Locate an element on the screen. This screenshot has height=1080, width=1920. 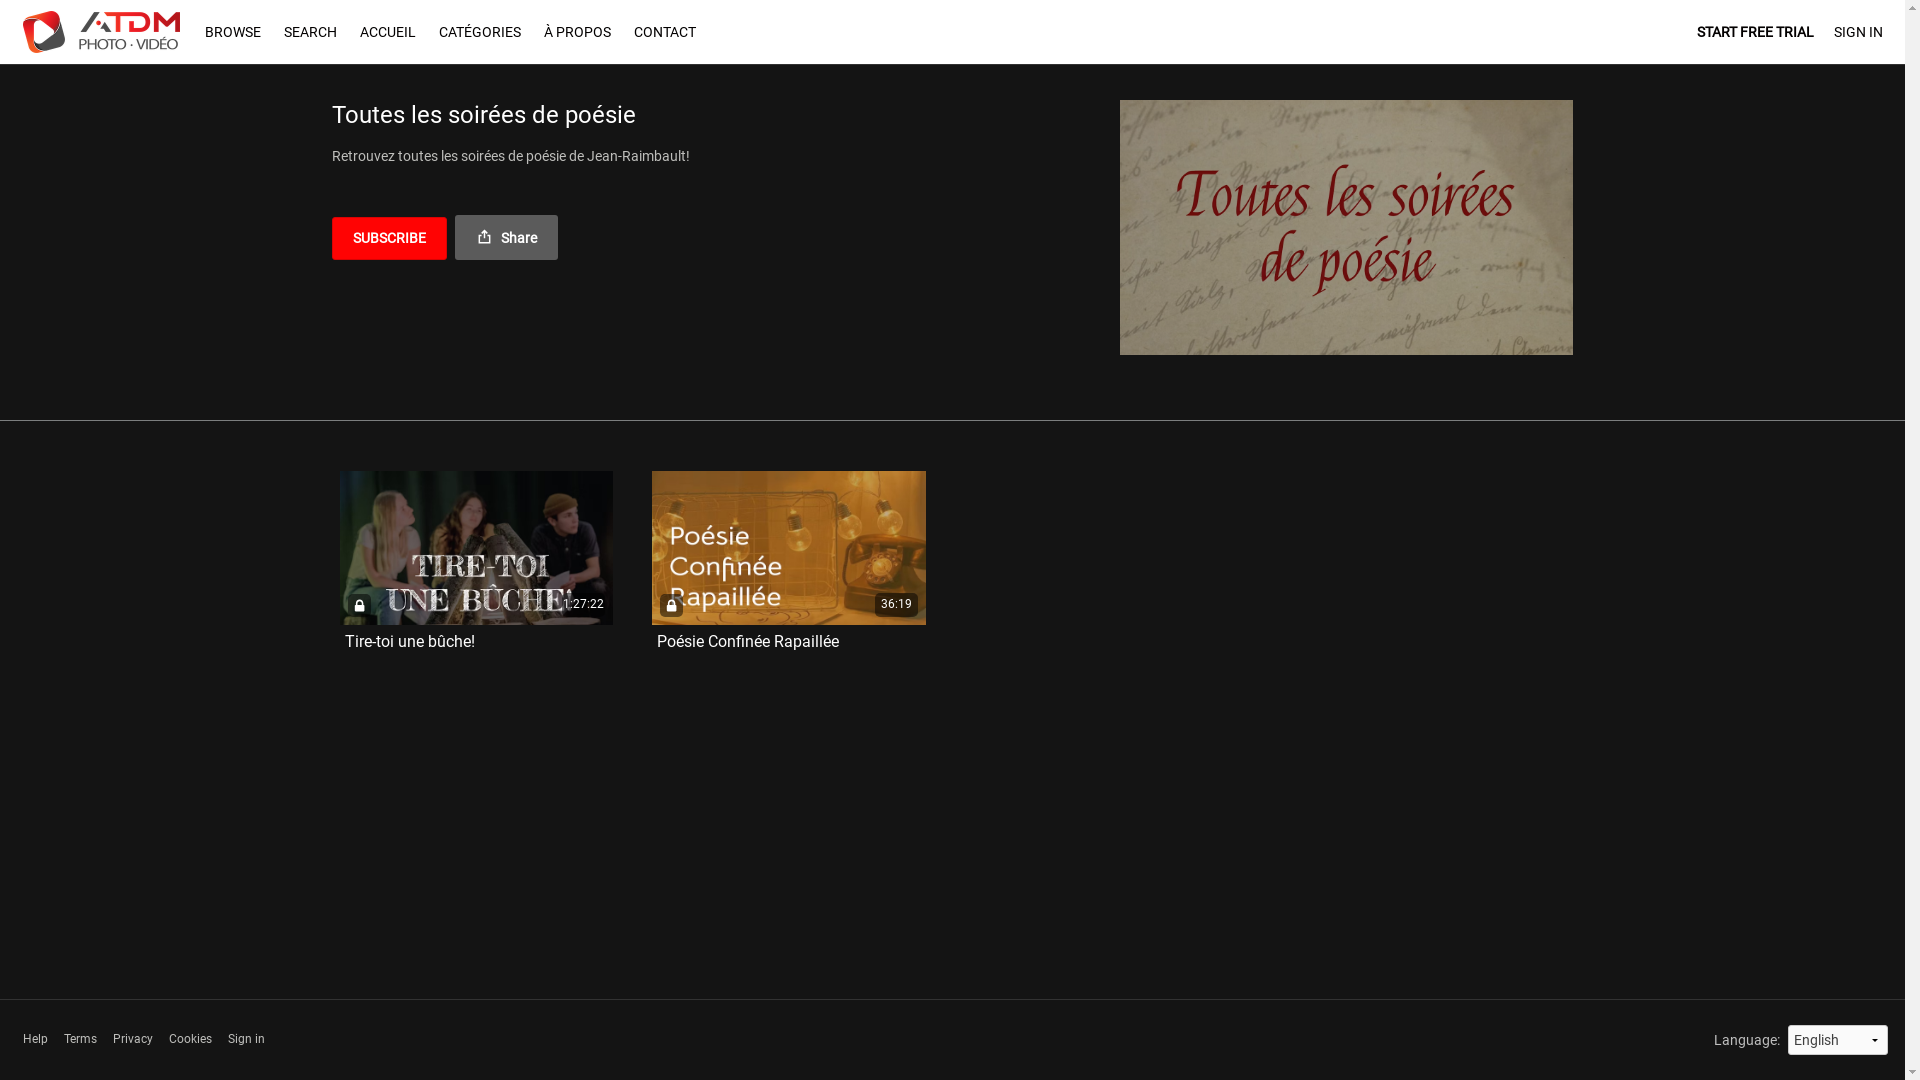
Help is located at coordinates (34, 1040).